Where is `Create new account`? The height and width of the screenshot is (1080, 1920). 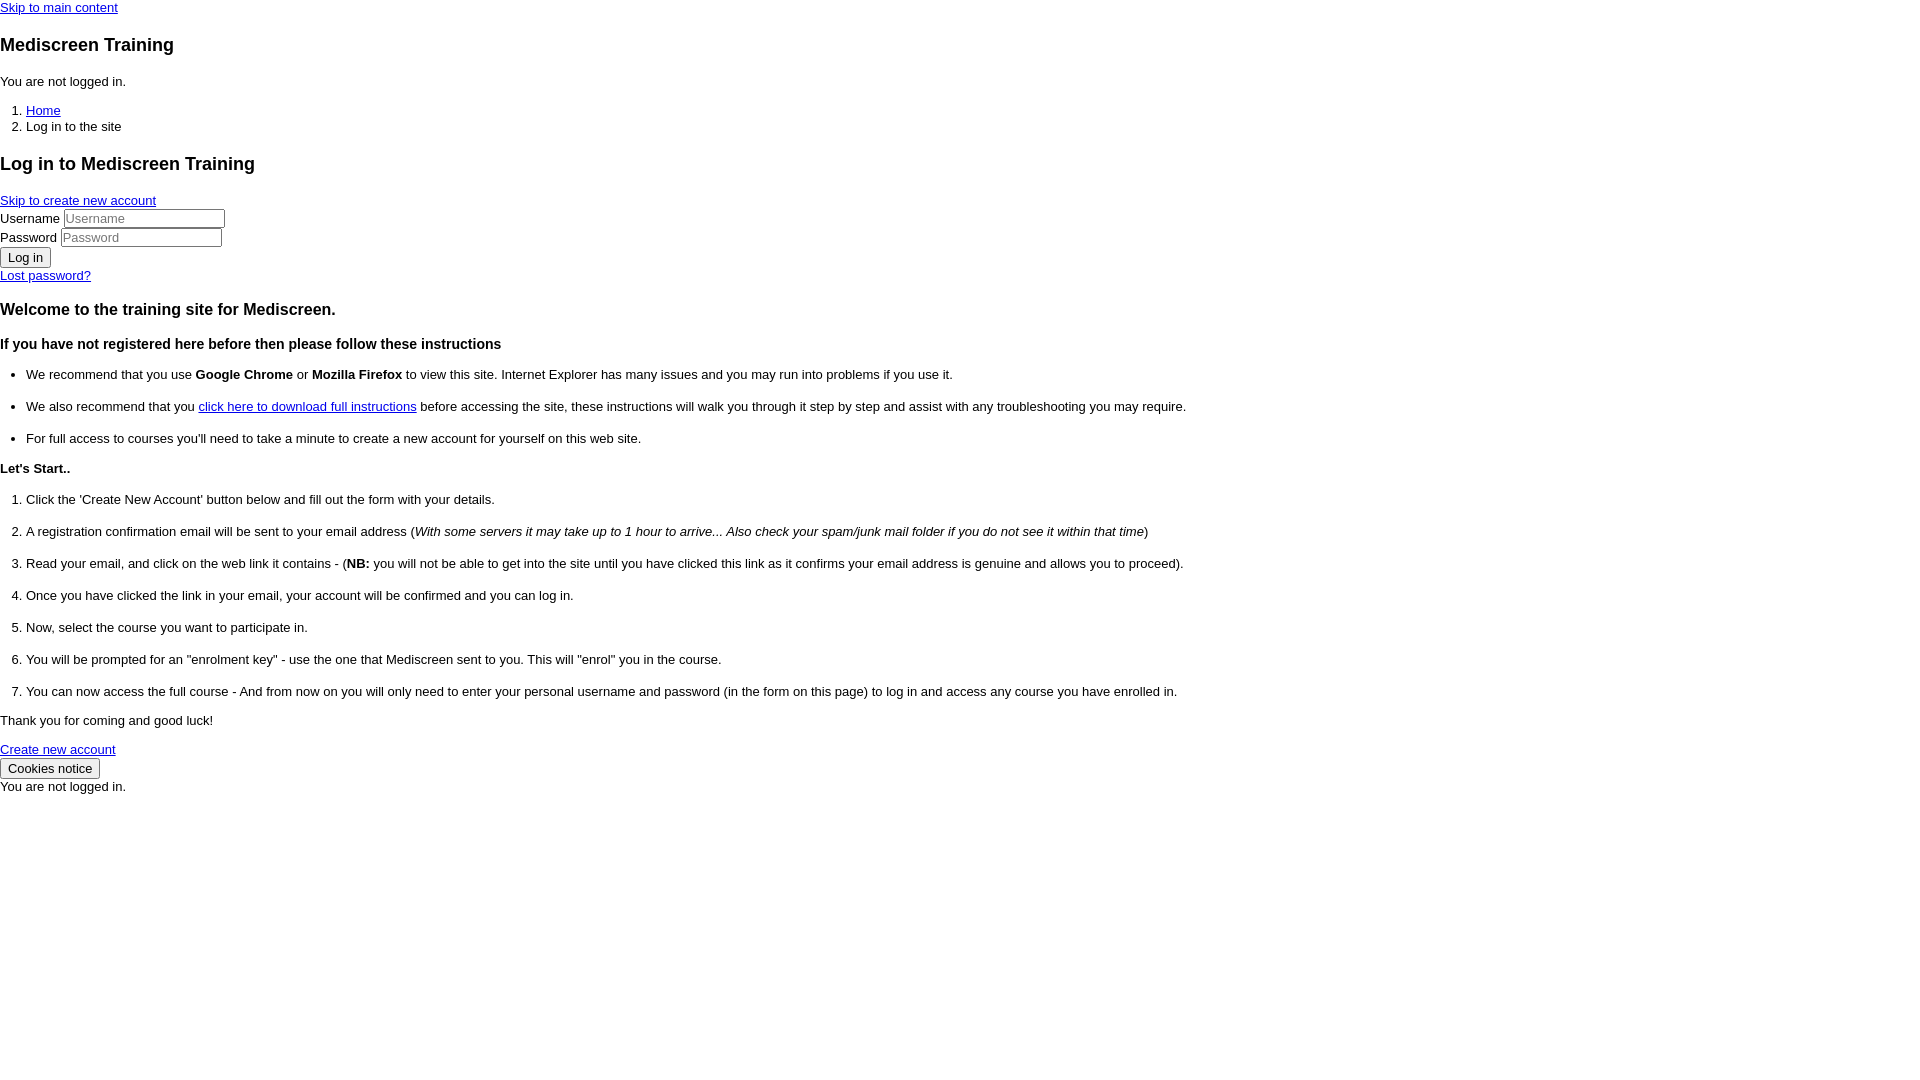
Create new account is located at coordinates (58, 750).